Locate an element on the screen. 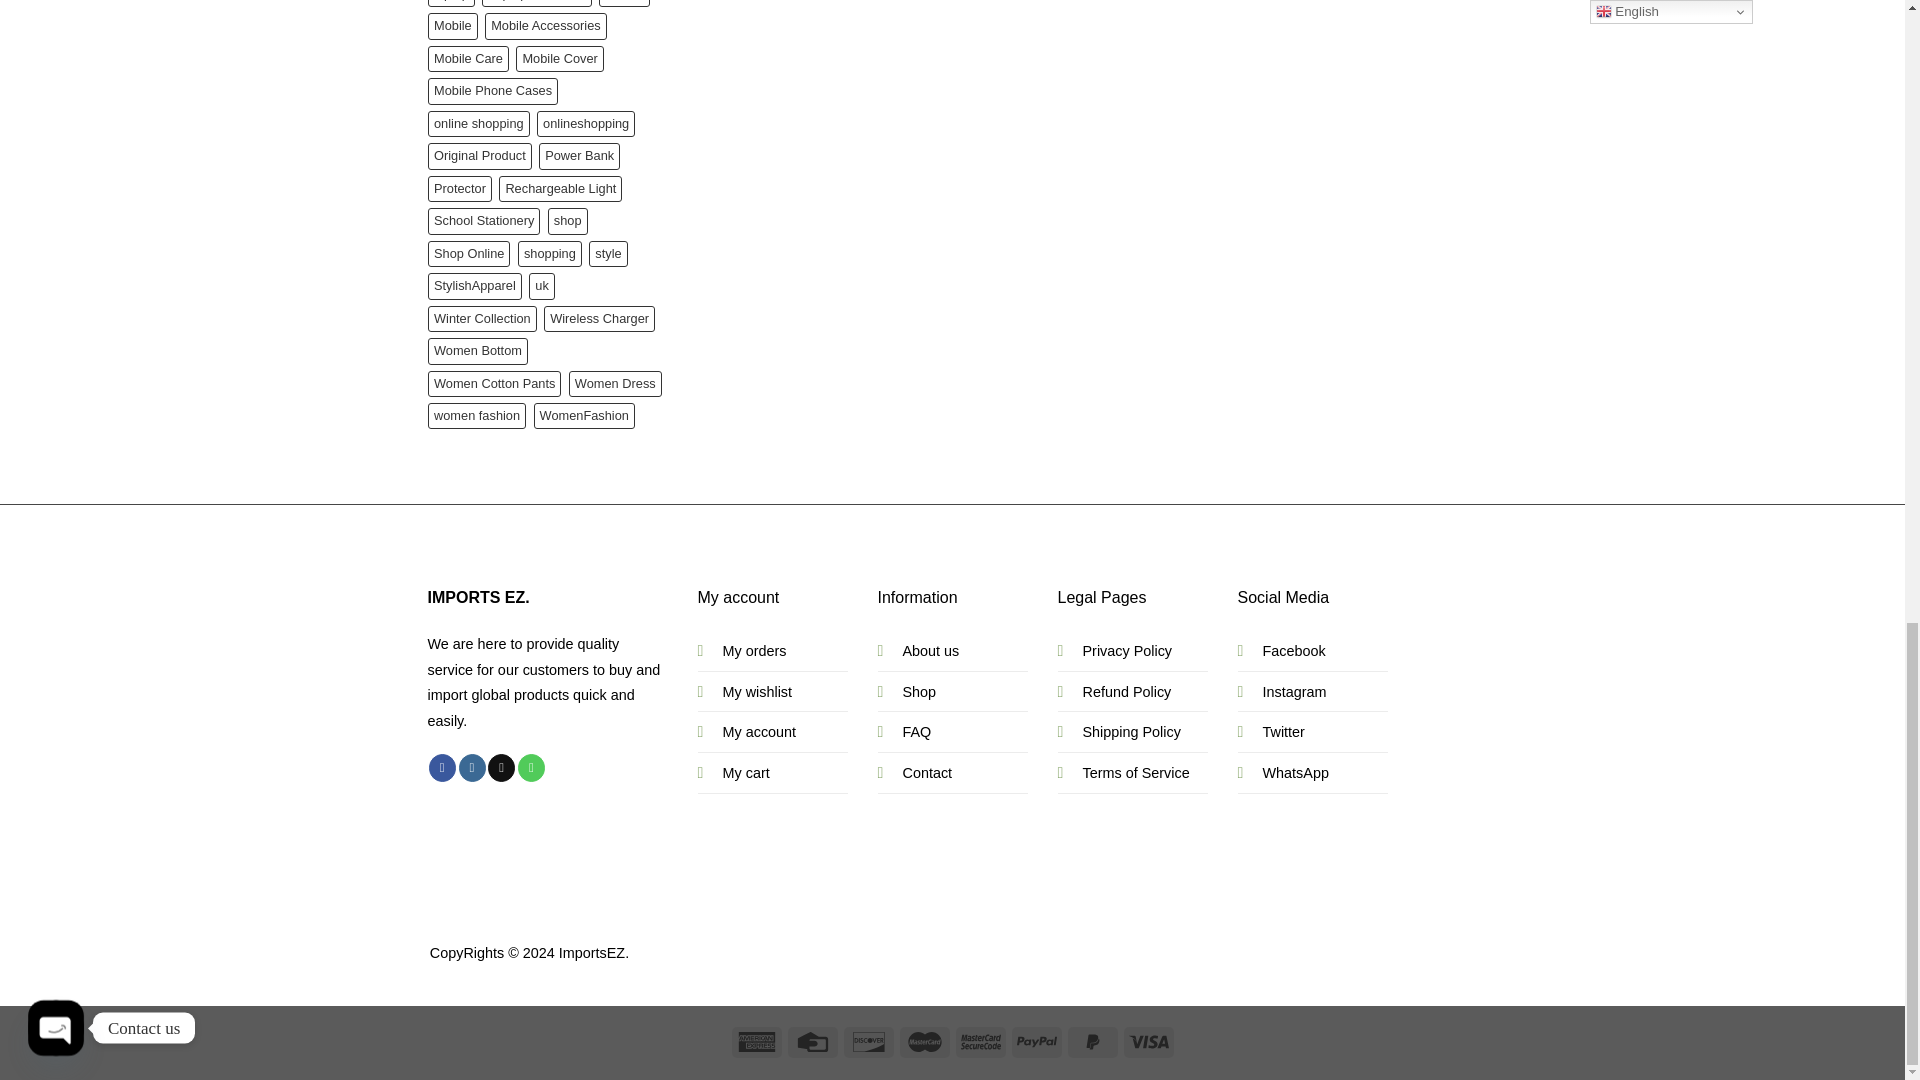 The height and width of the screenshot is (1080, 1920). Send us an email is located at coordinates (500, 767).